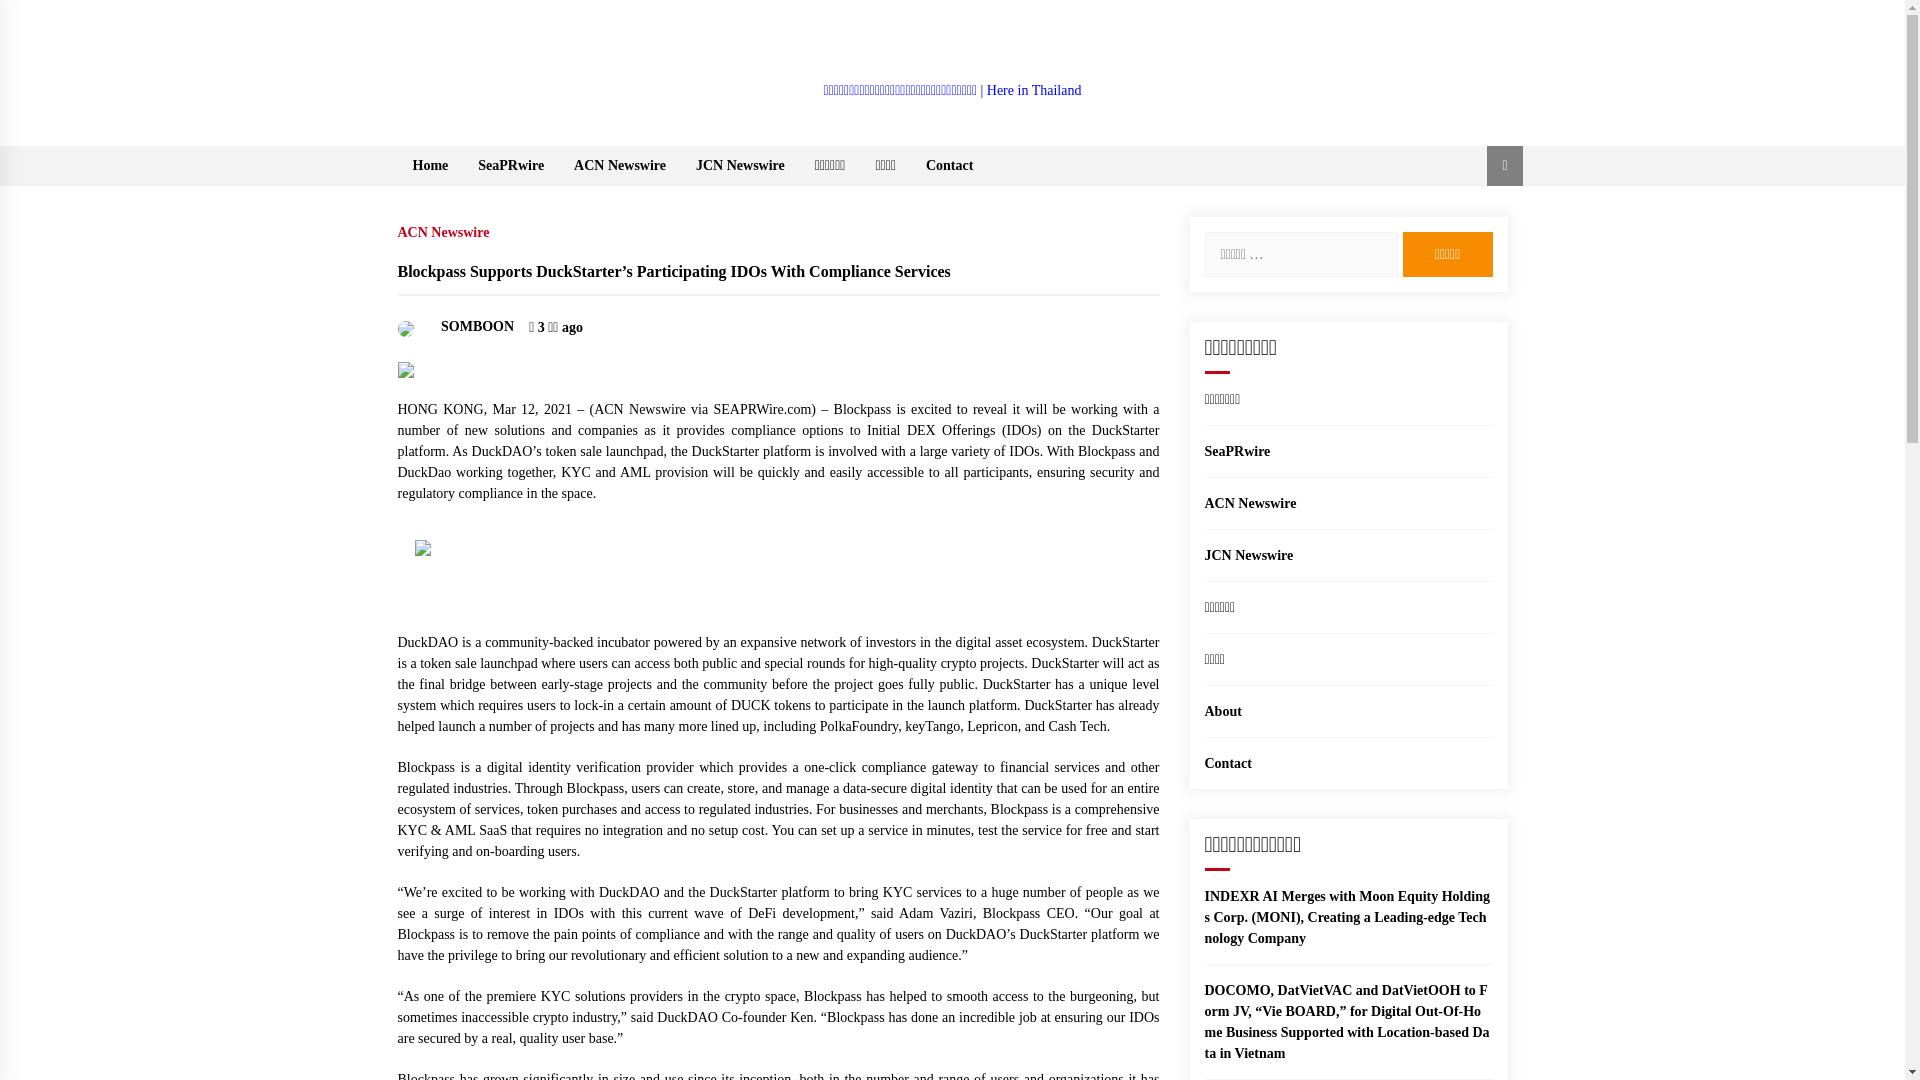  Describe the element at coordinates (1250, 502) in the screenshot. I see `ACN Newswire` at that location.